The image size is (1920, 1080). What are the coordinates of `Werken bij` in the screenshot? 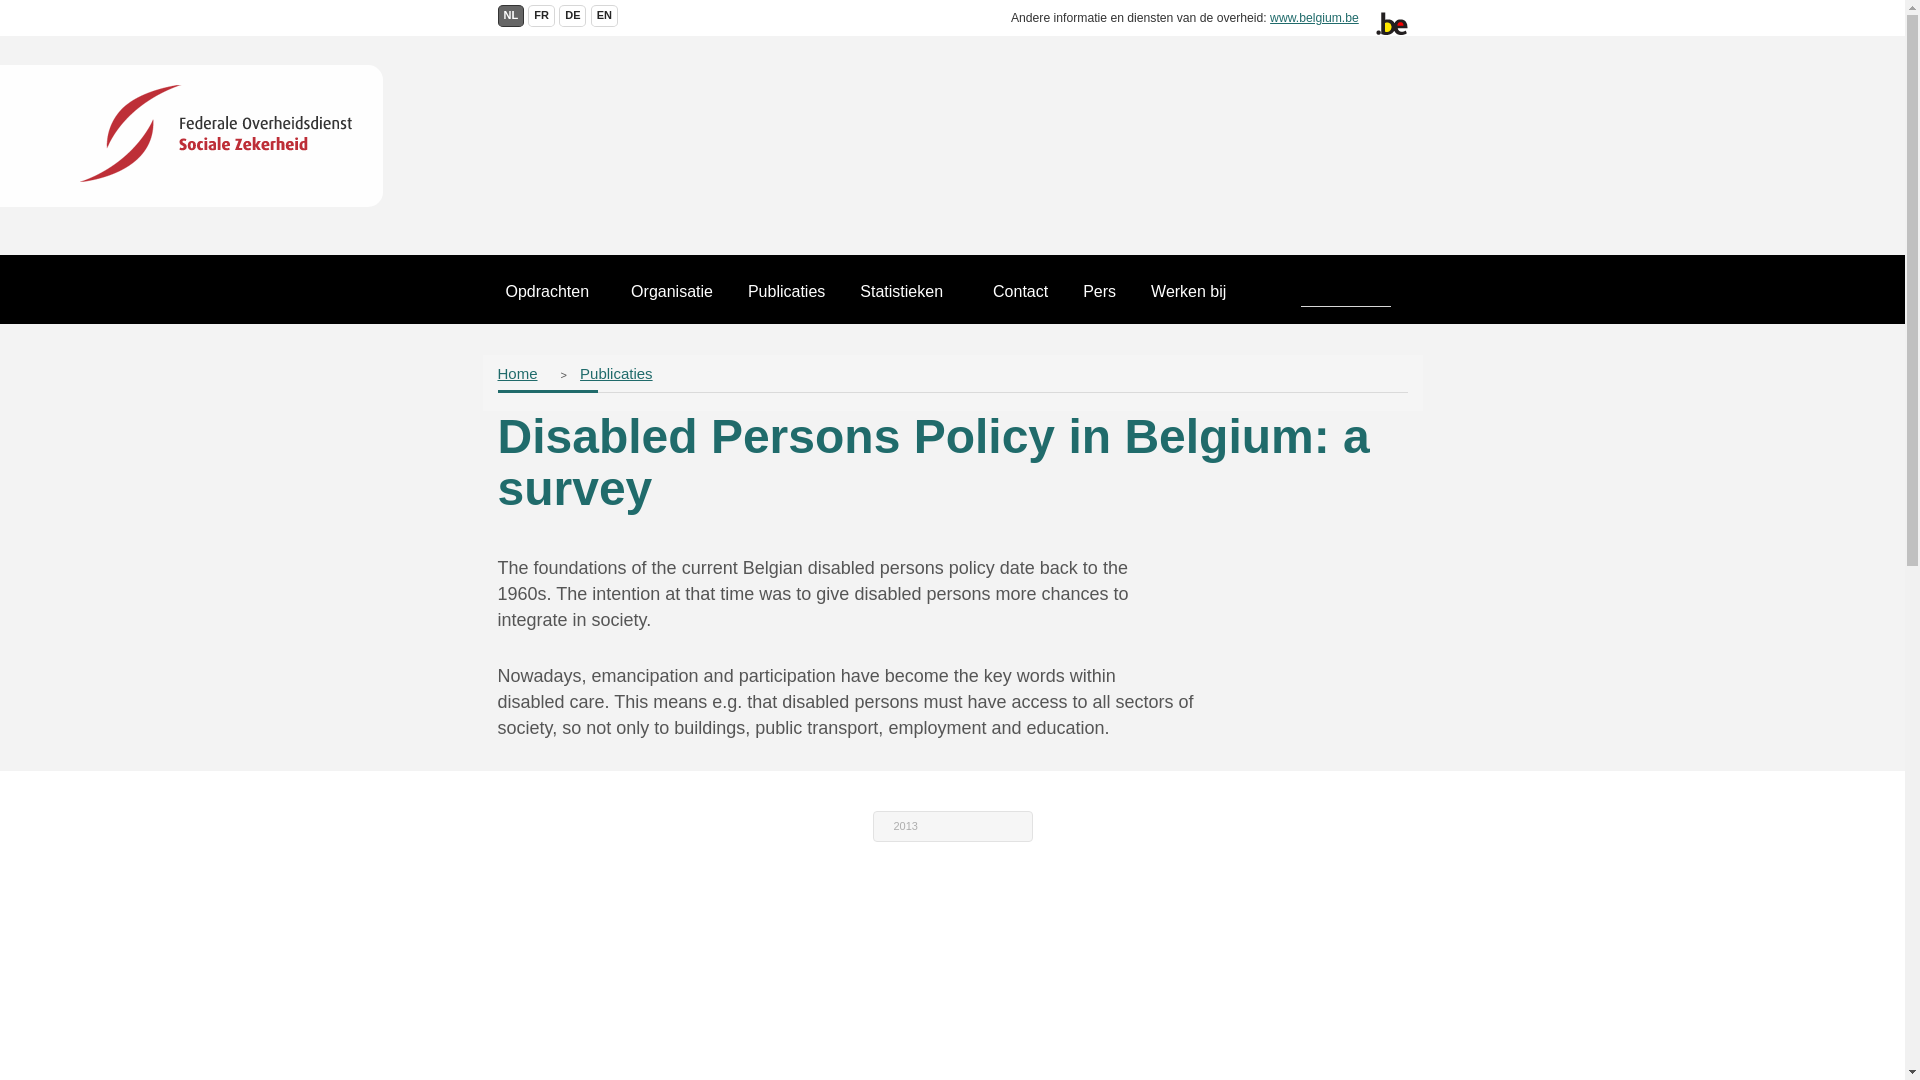 It's located at (1188, 300).